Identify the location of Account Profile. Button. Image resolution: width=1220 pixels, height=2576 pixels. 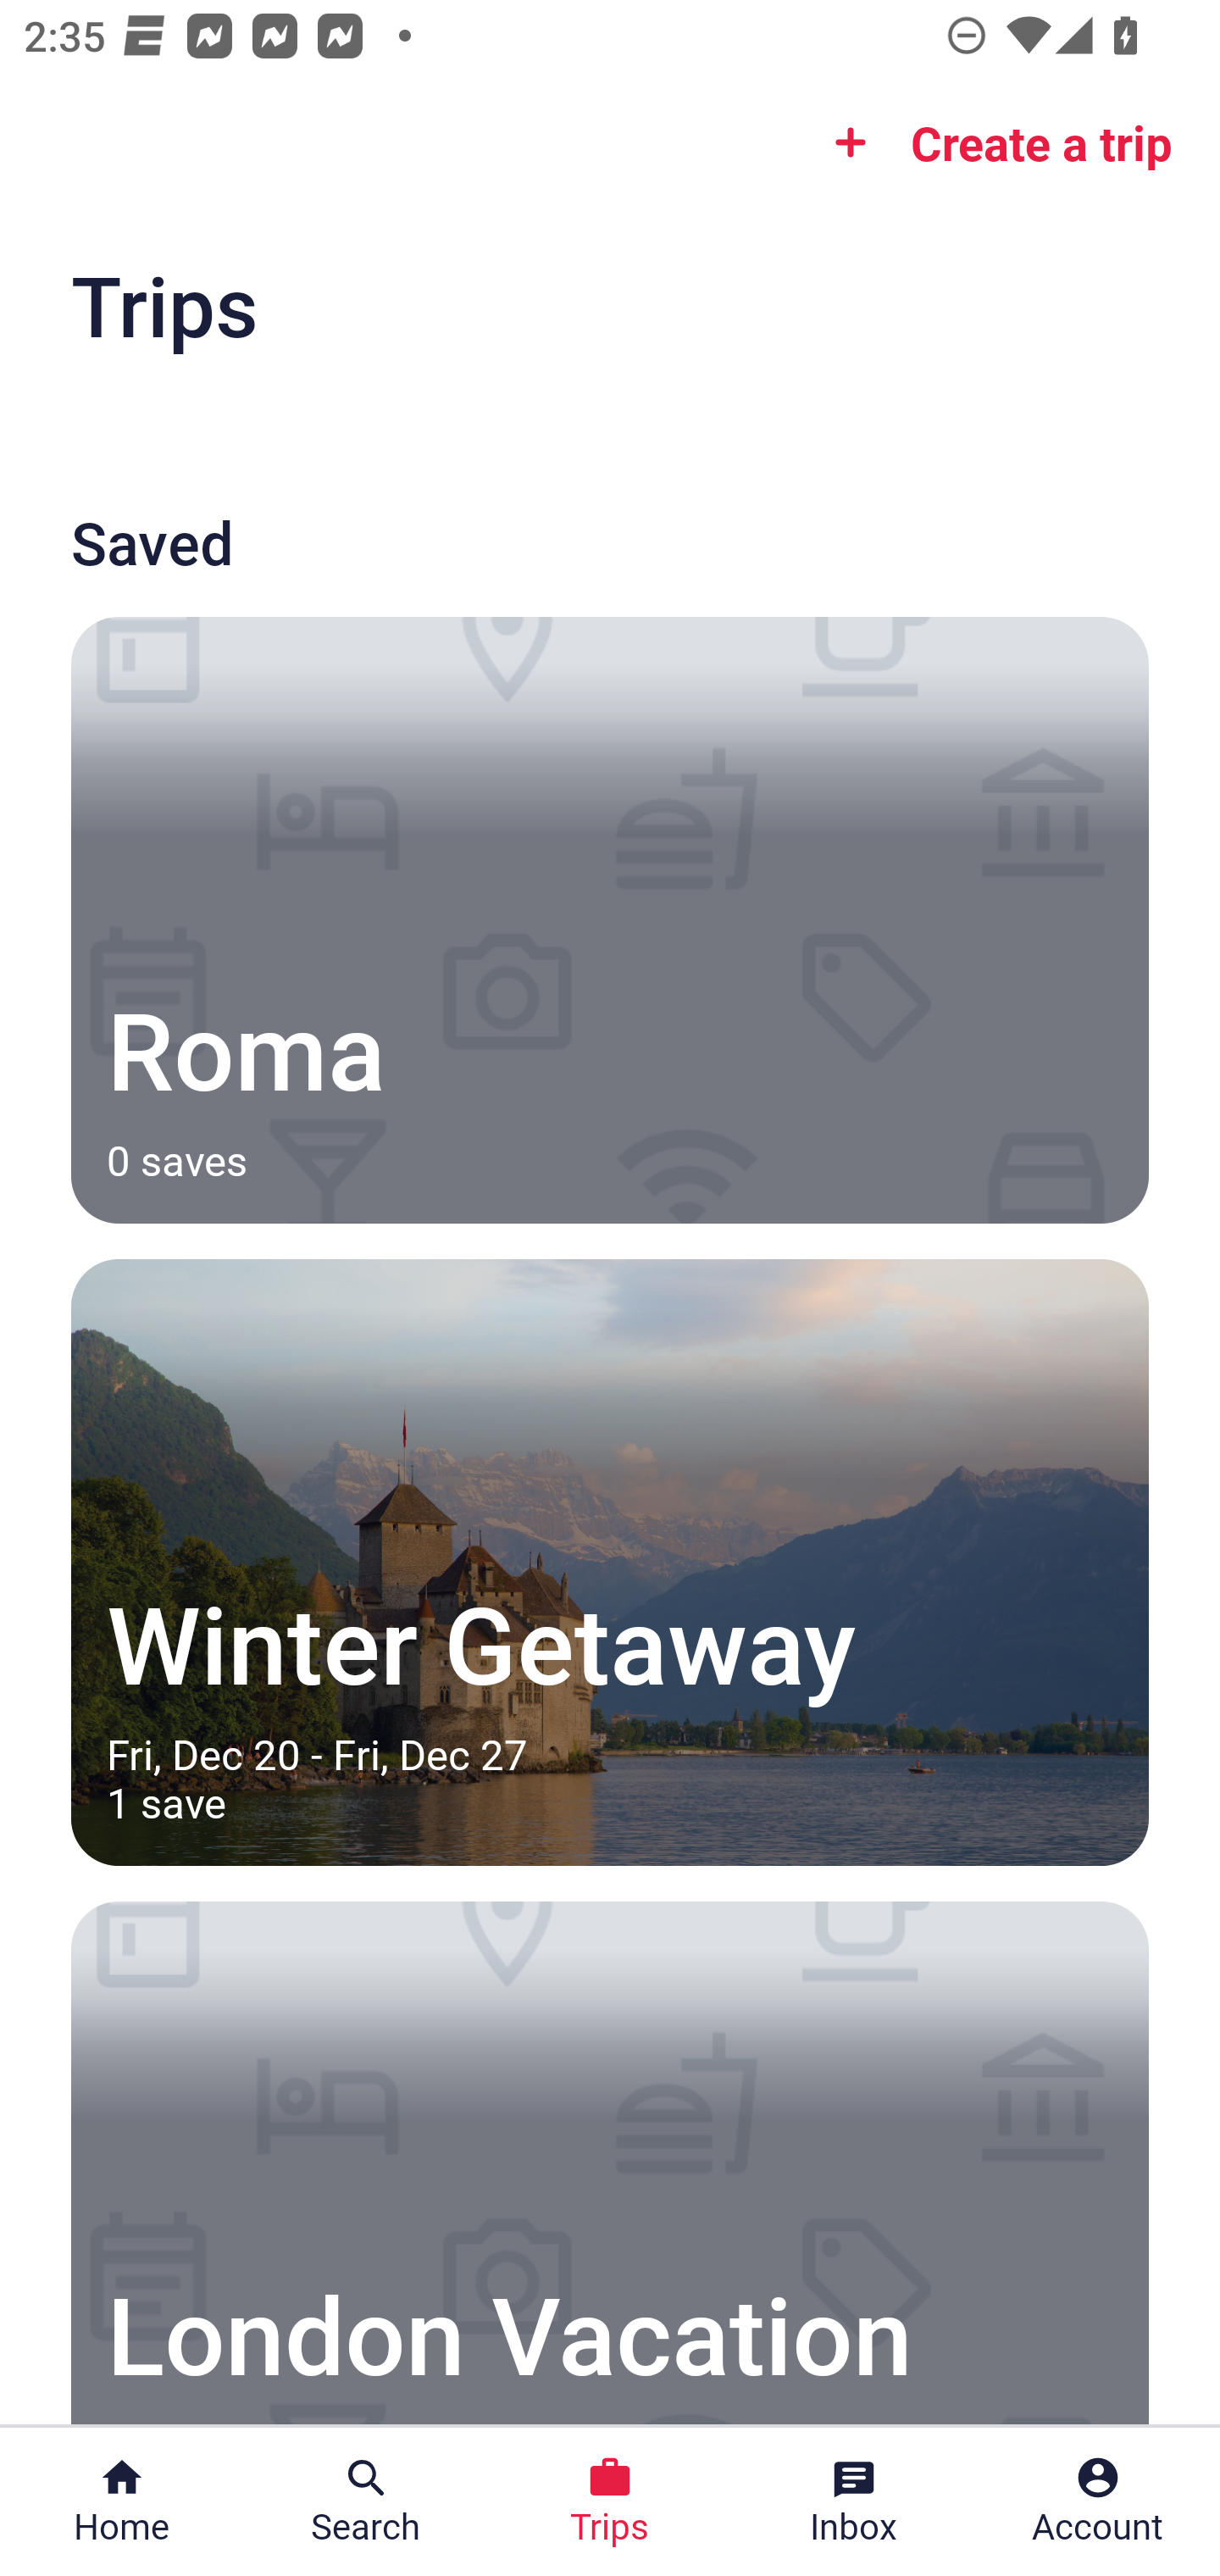
(1098, 2501).